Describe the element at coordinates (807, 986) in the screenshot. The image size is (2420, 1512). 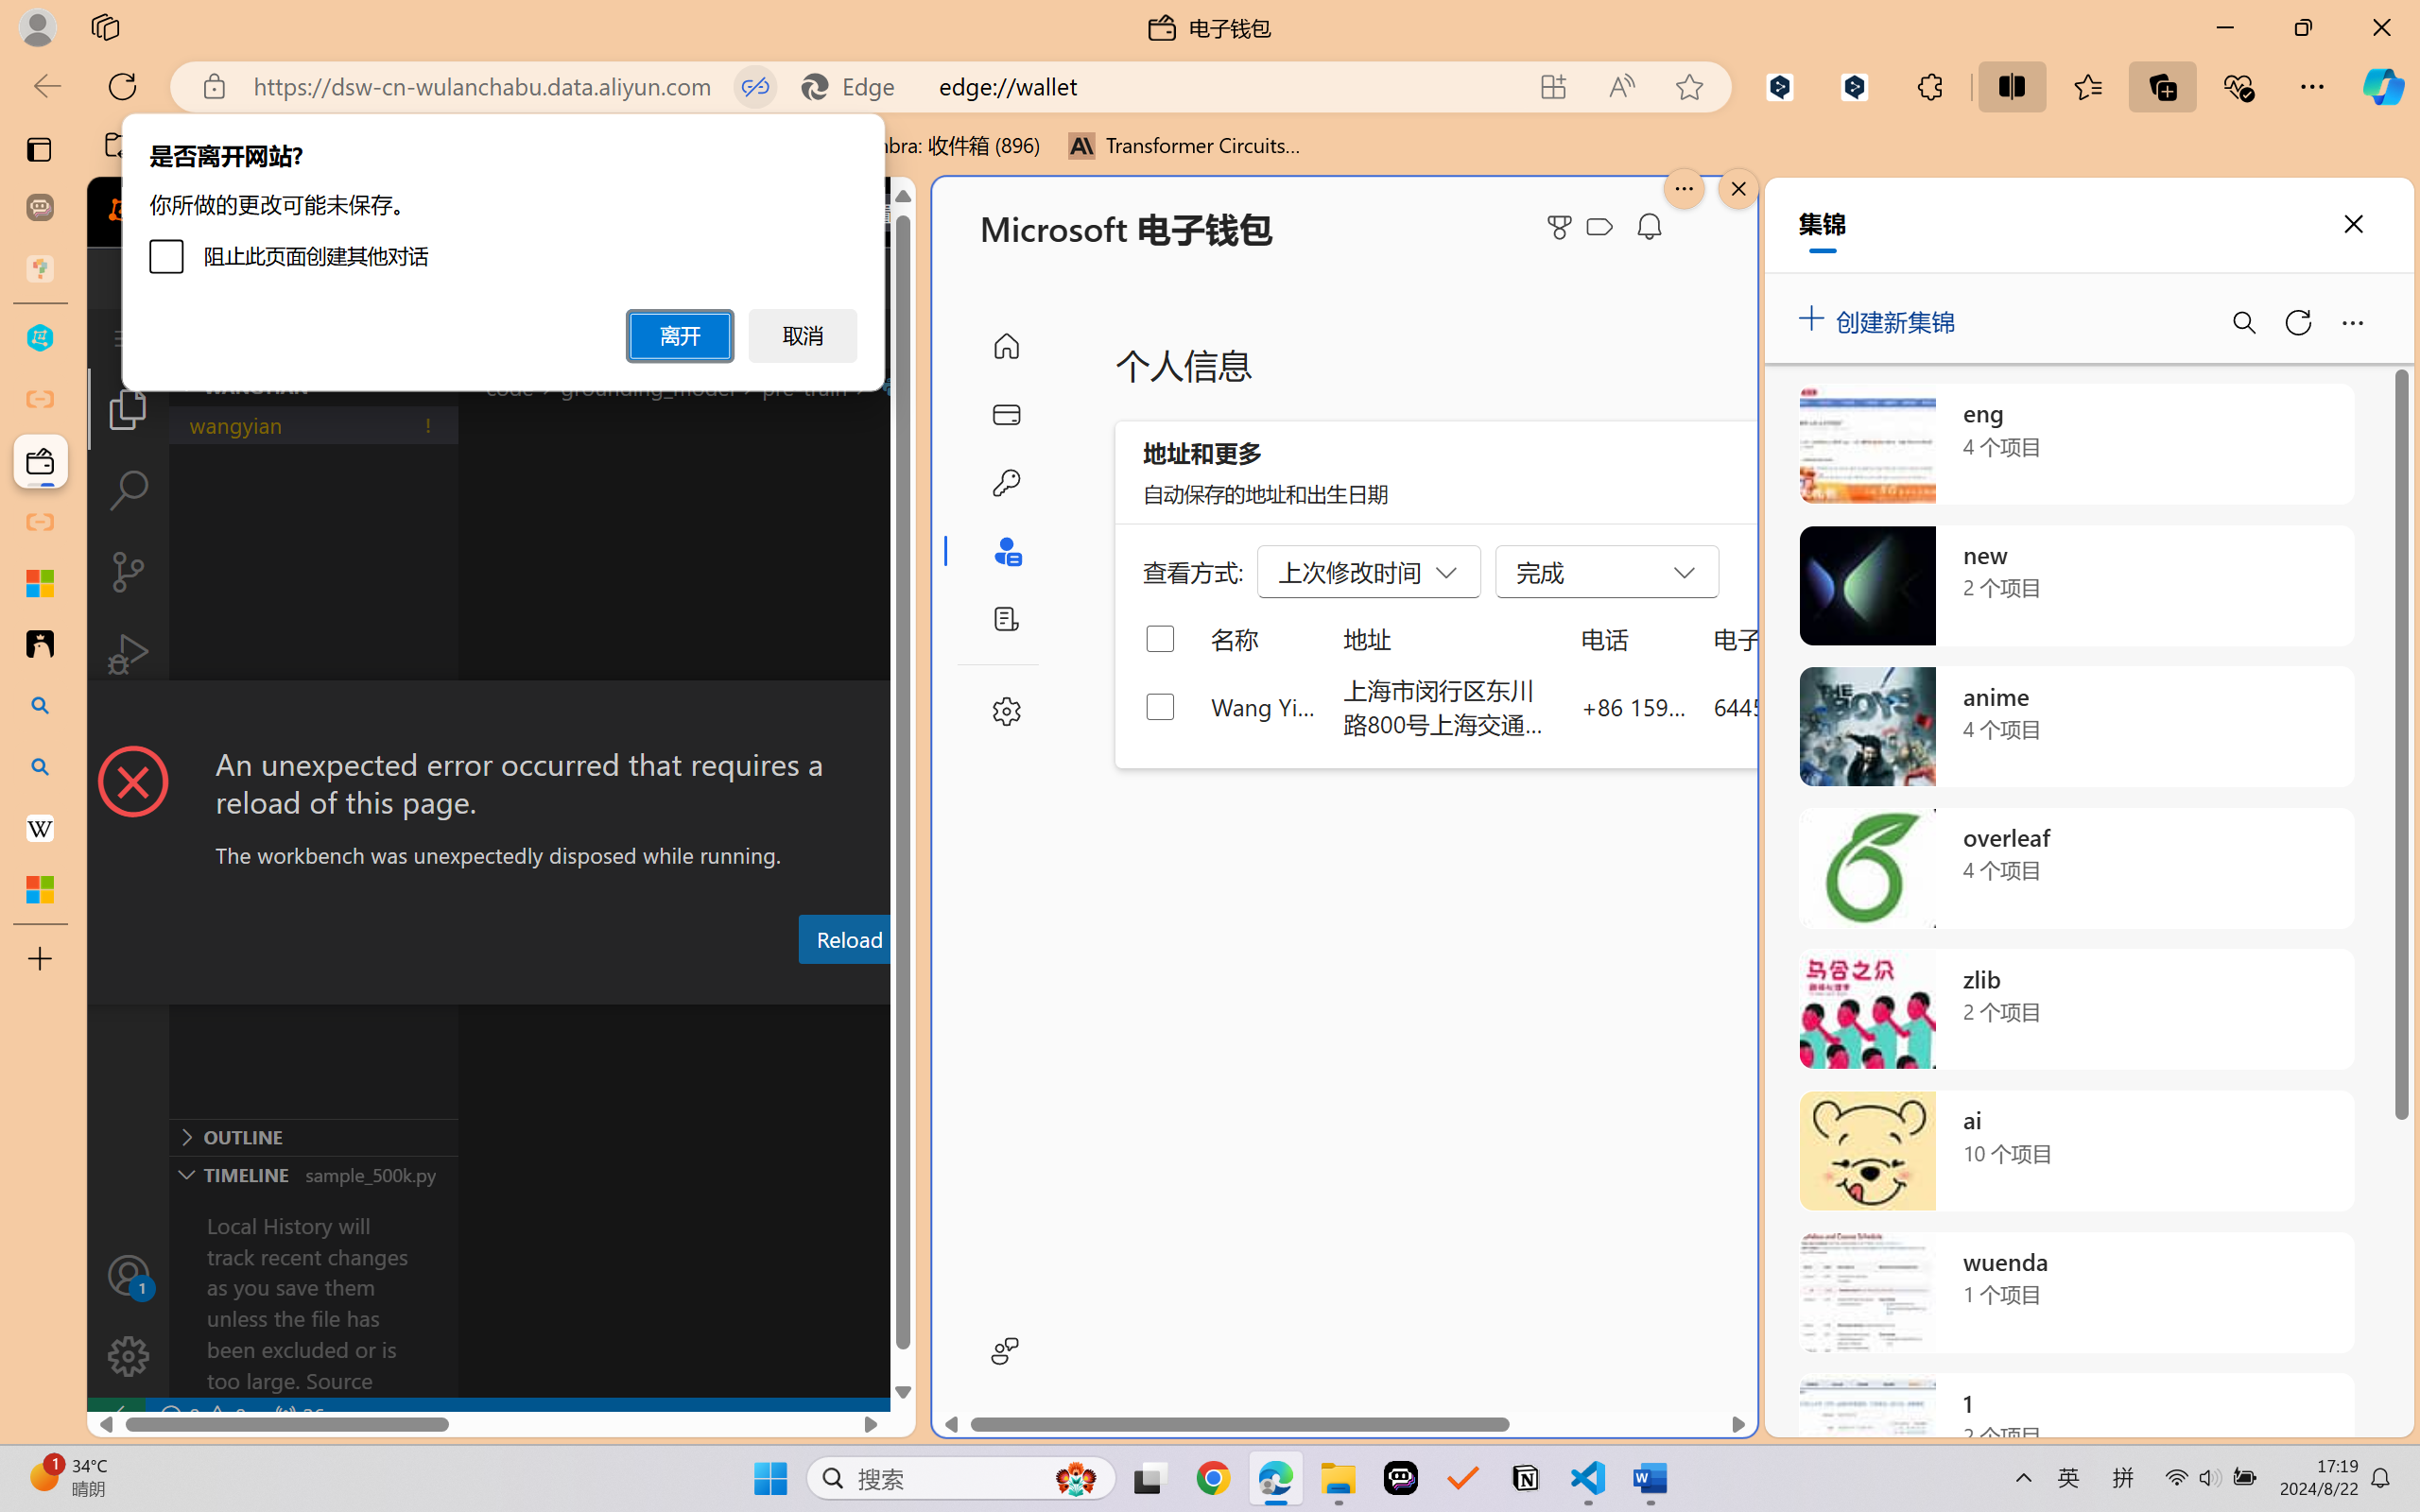
I see `Debug Console (Ctrl+Shift+Y)` at that location.